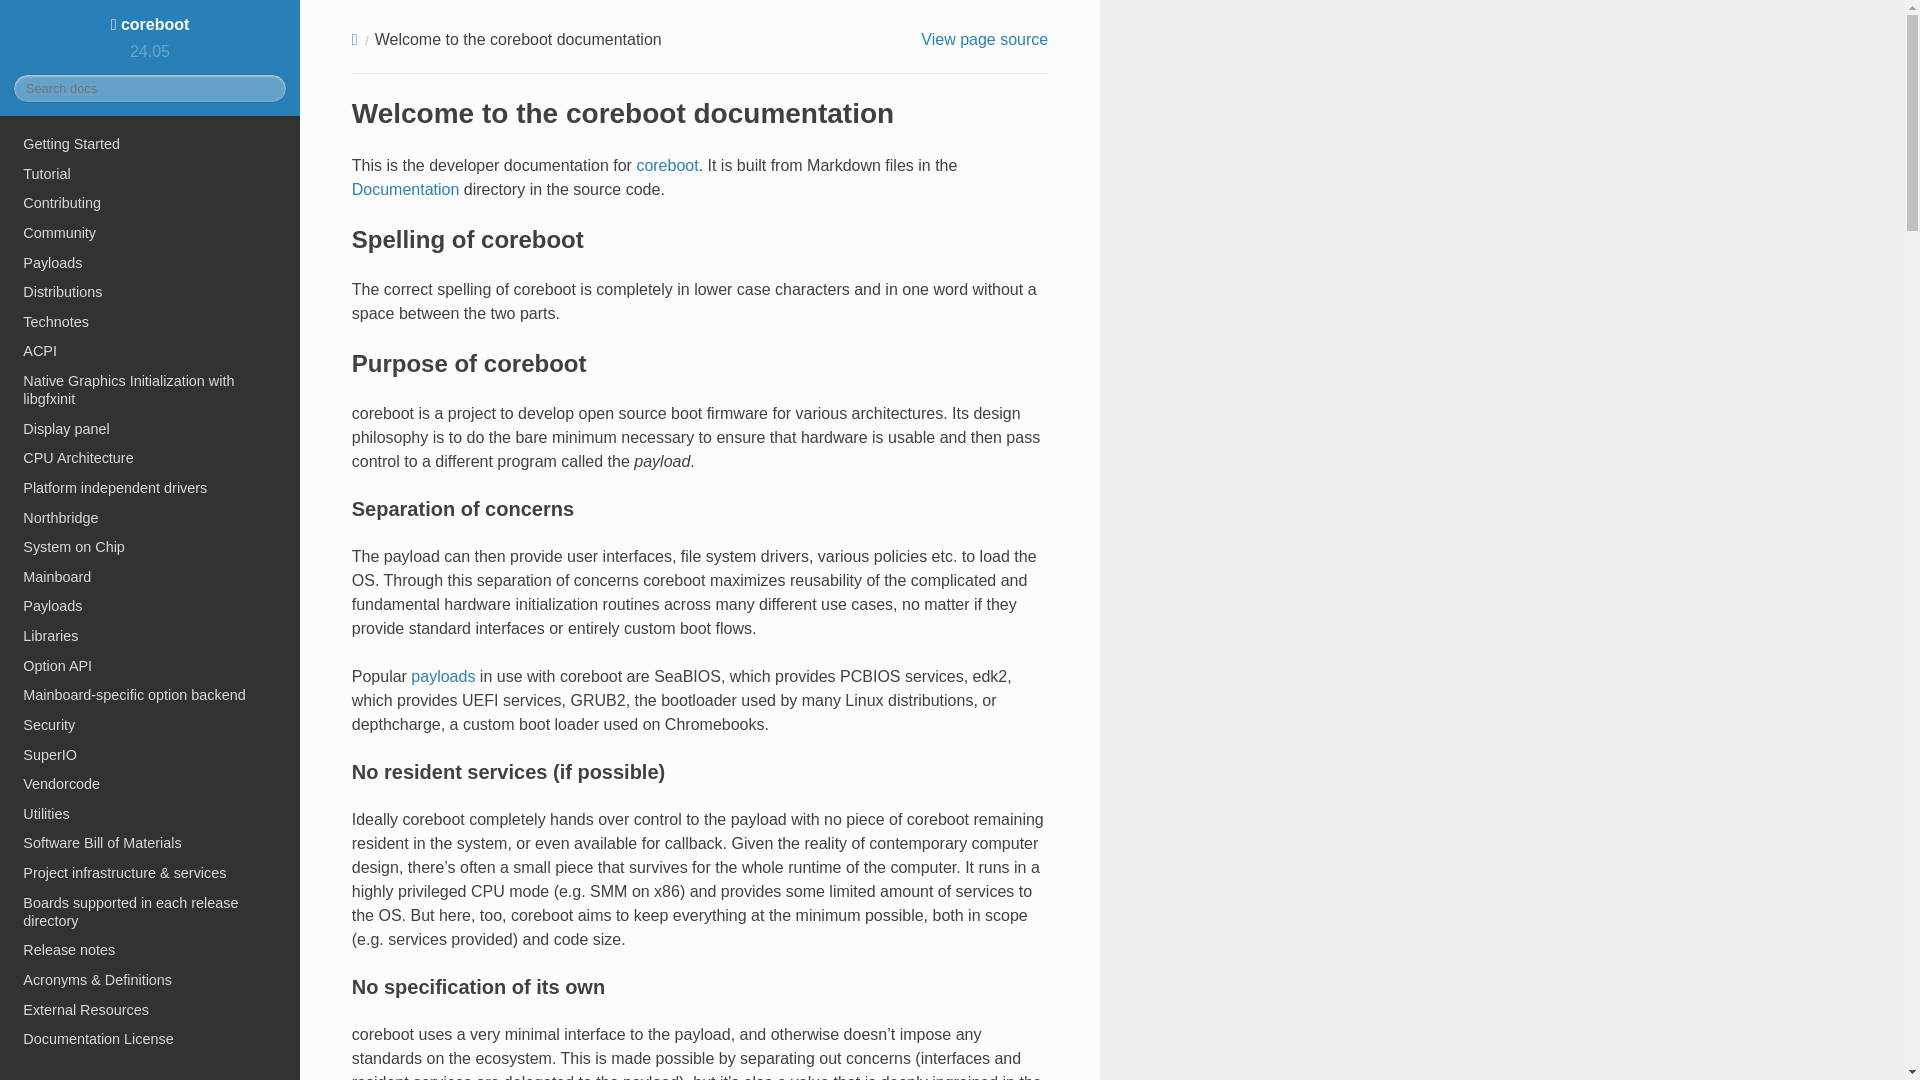  I want to click on coreboot, so click(666, 164).